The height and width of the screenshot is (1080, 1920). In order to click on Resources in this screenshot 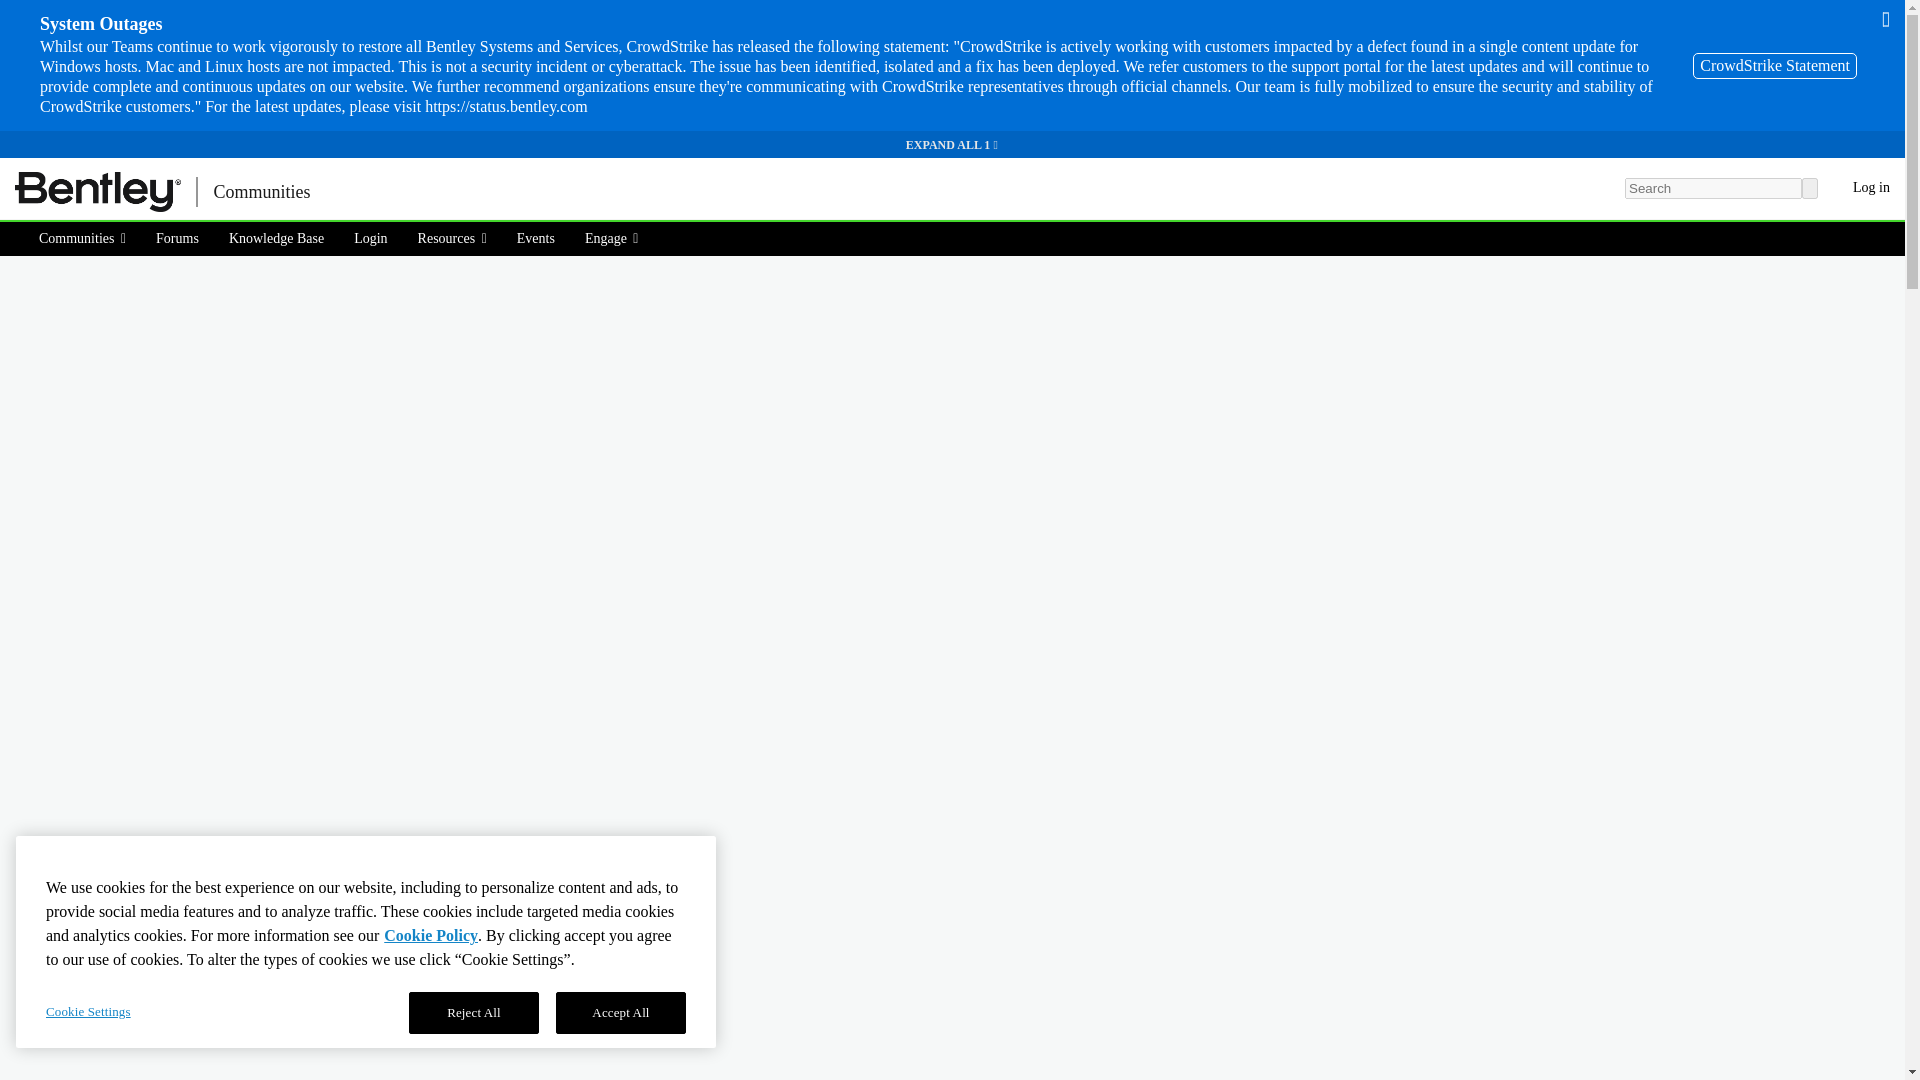, I will do `click(452, 238)`.